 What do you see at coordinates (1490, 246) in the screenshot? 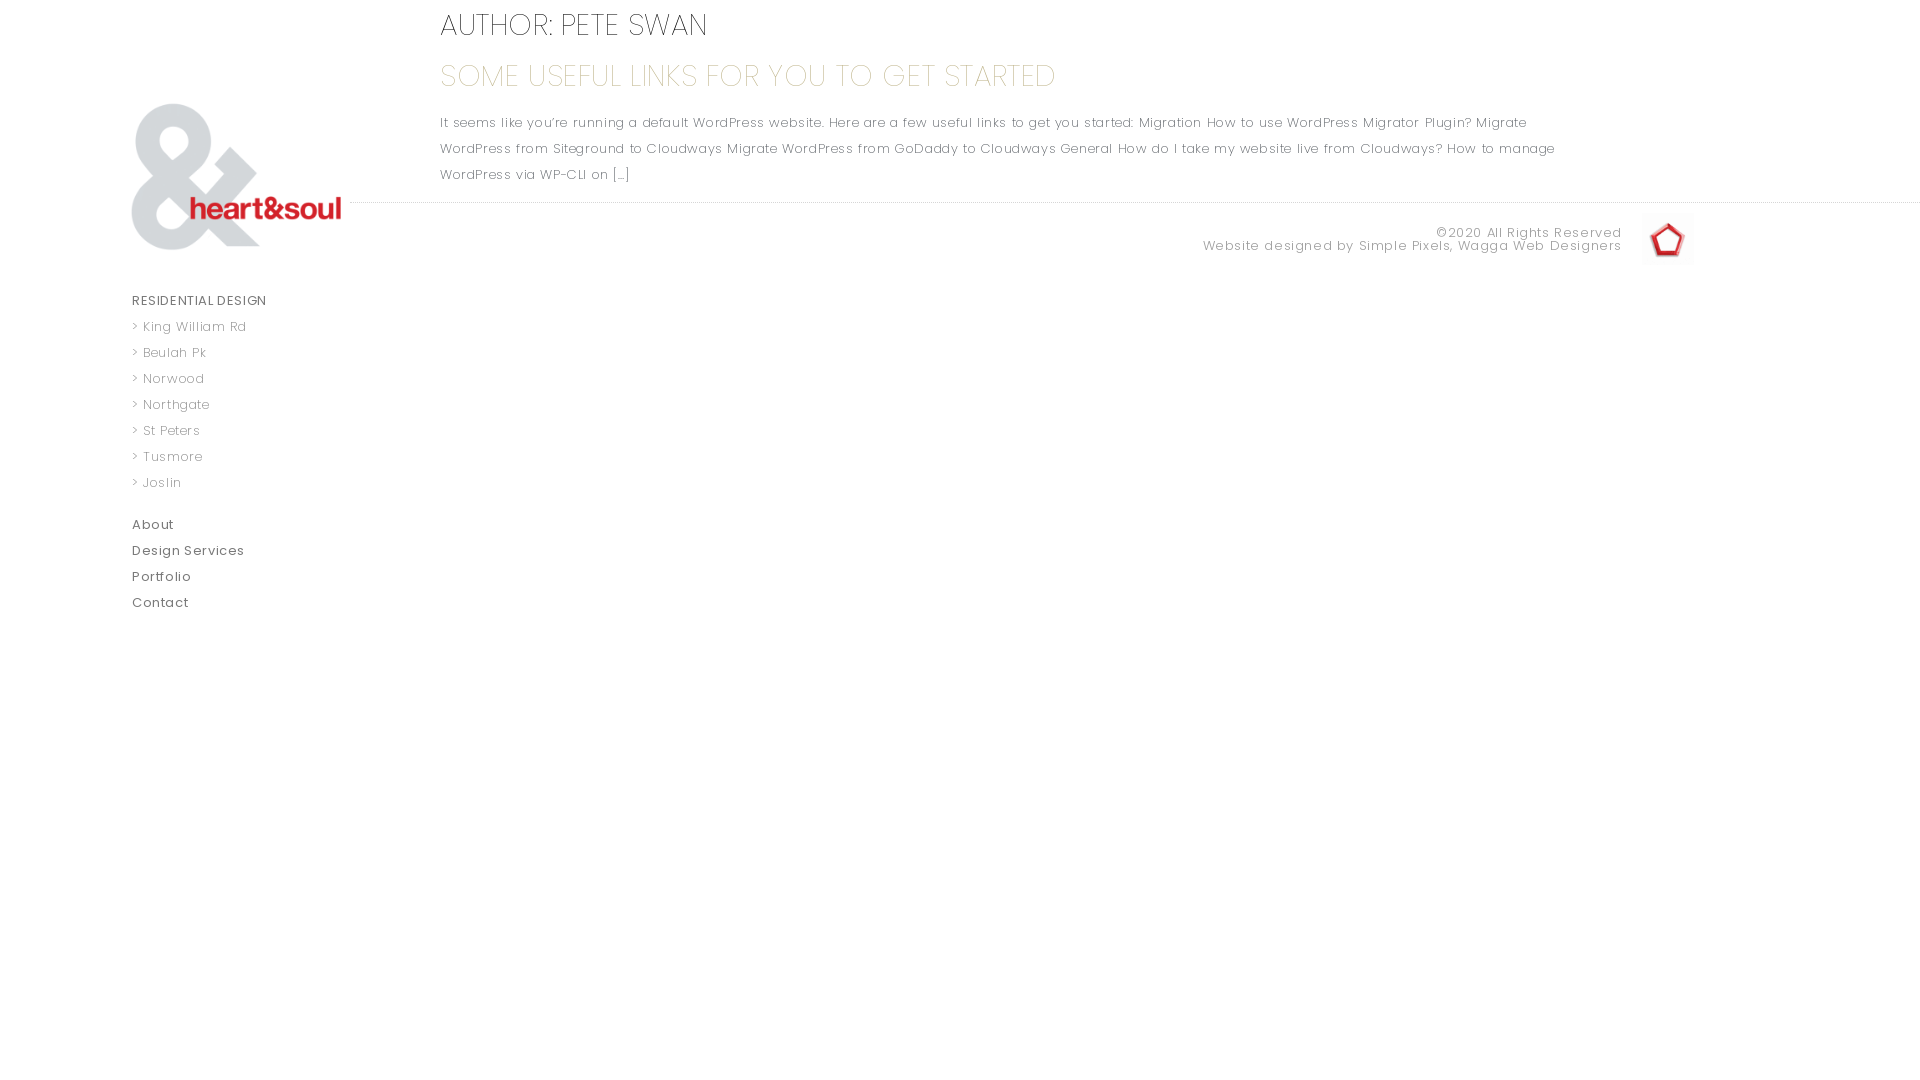
I see `Simple Pixels, Wagga Web Designers` at bounding box center [1490, 246].